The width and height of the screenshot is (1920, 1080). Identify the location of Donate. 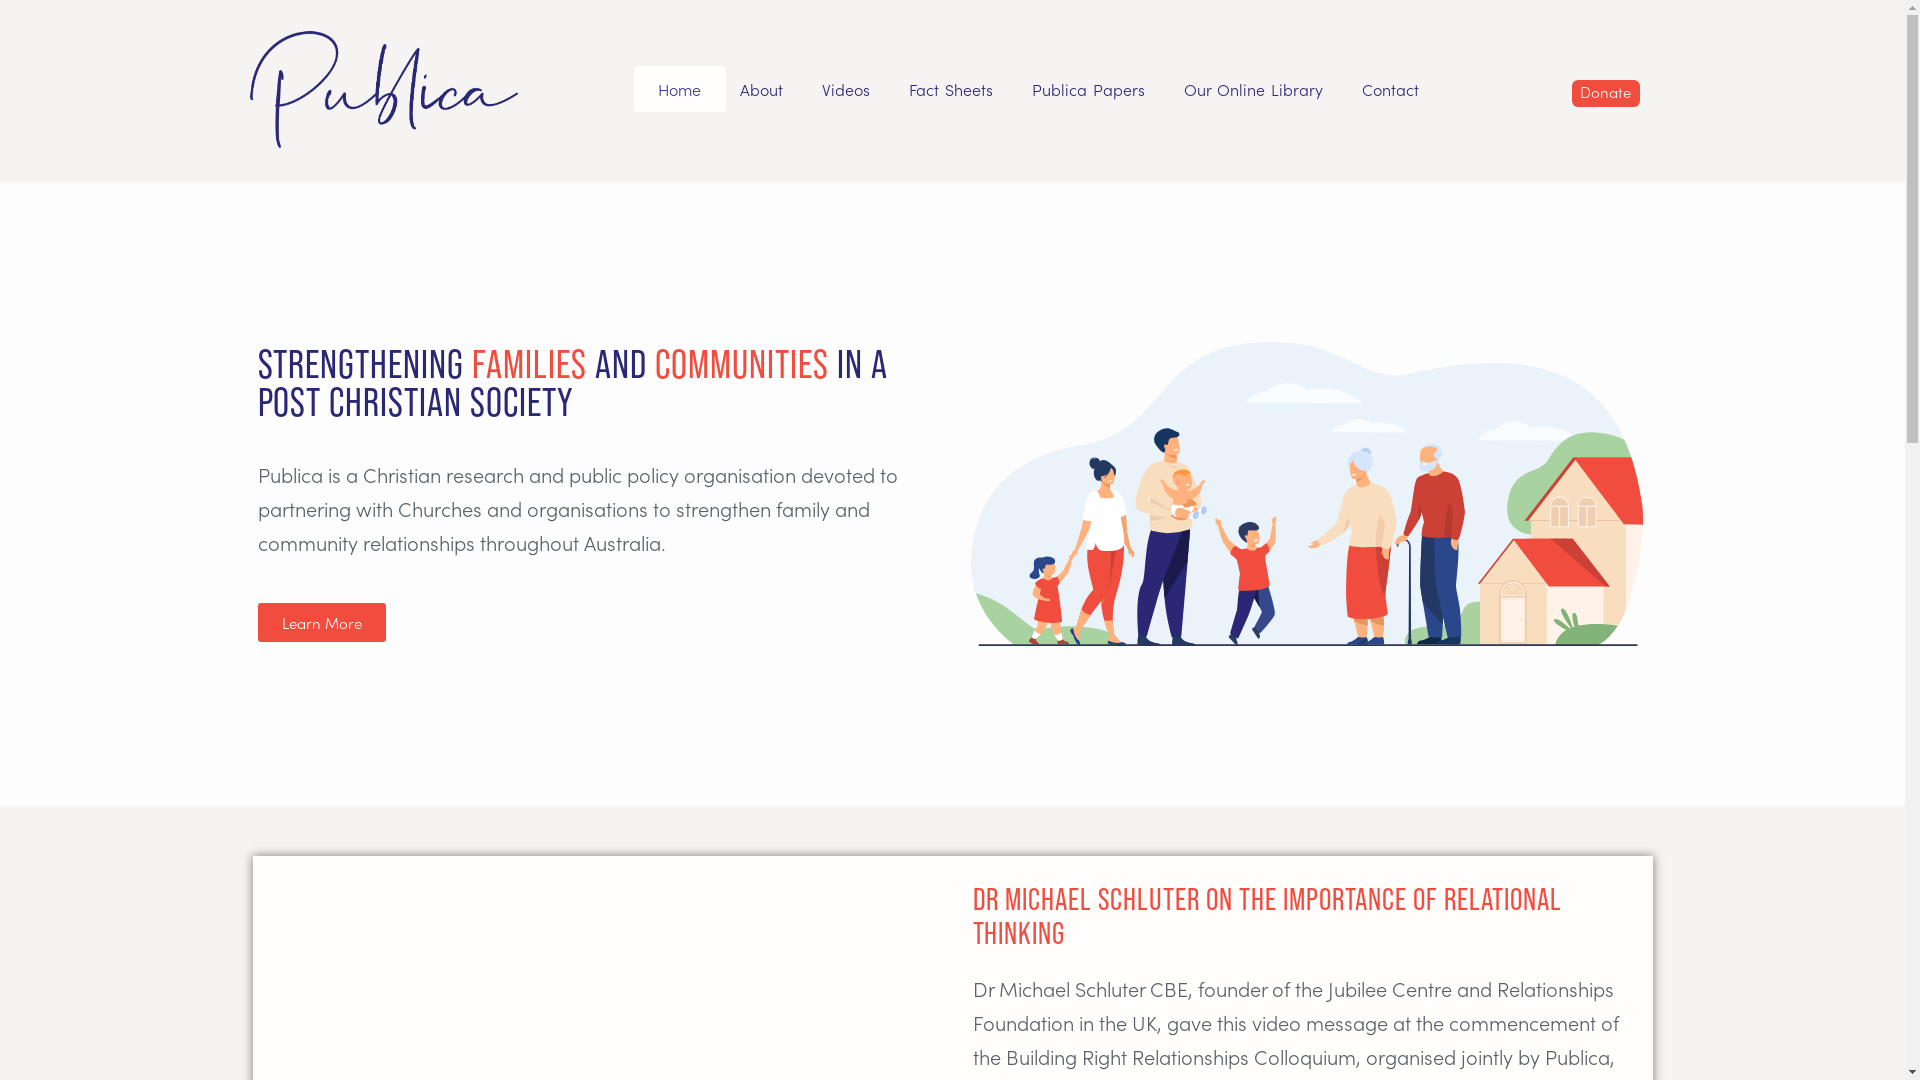
(1606, 94).